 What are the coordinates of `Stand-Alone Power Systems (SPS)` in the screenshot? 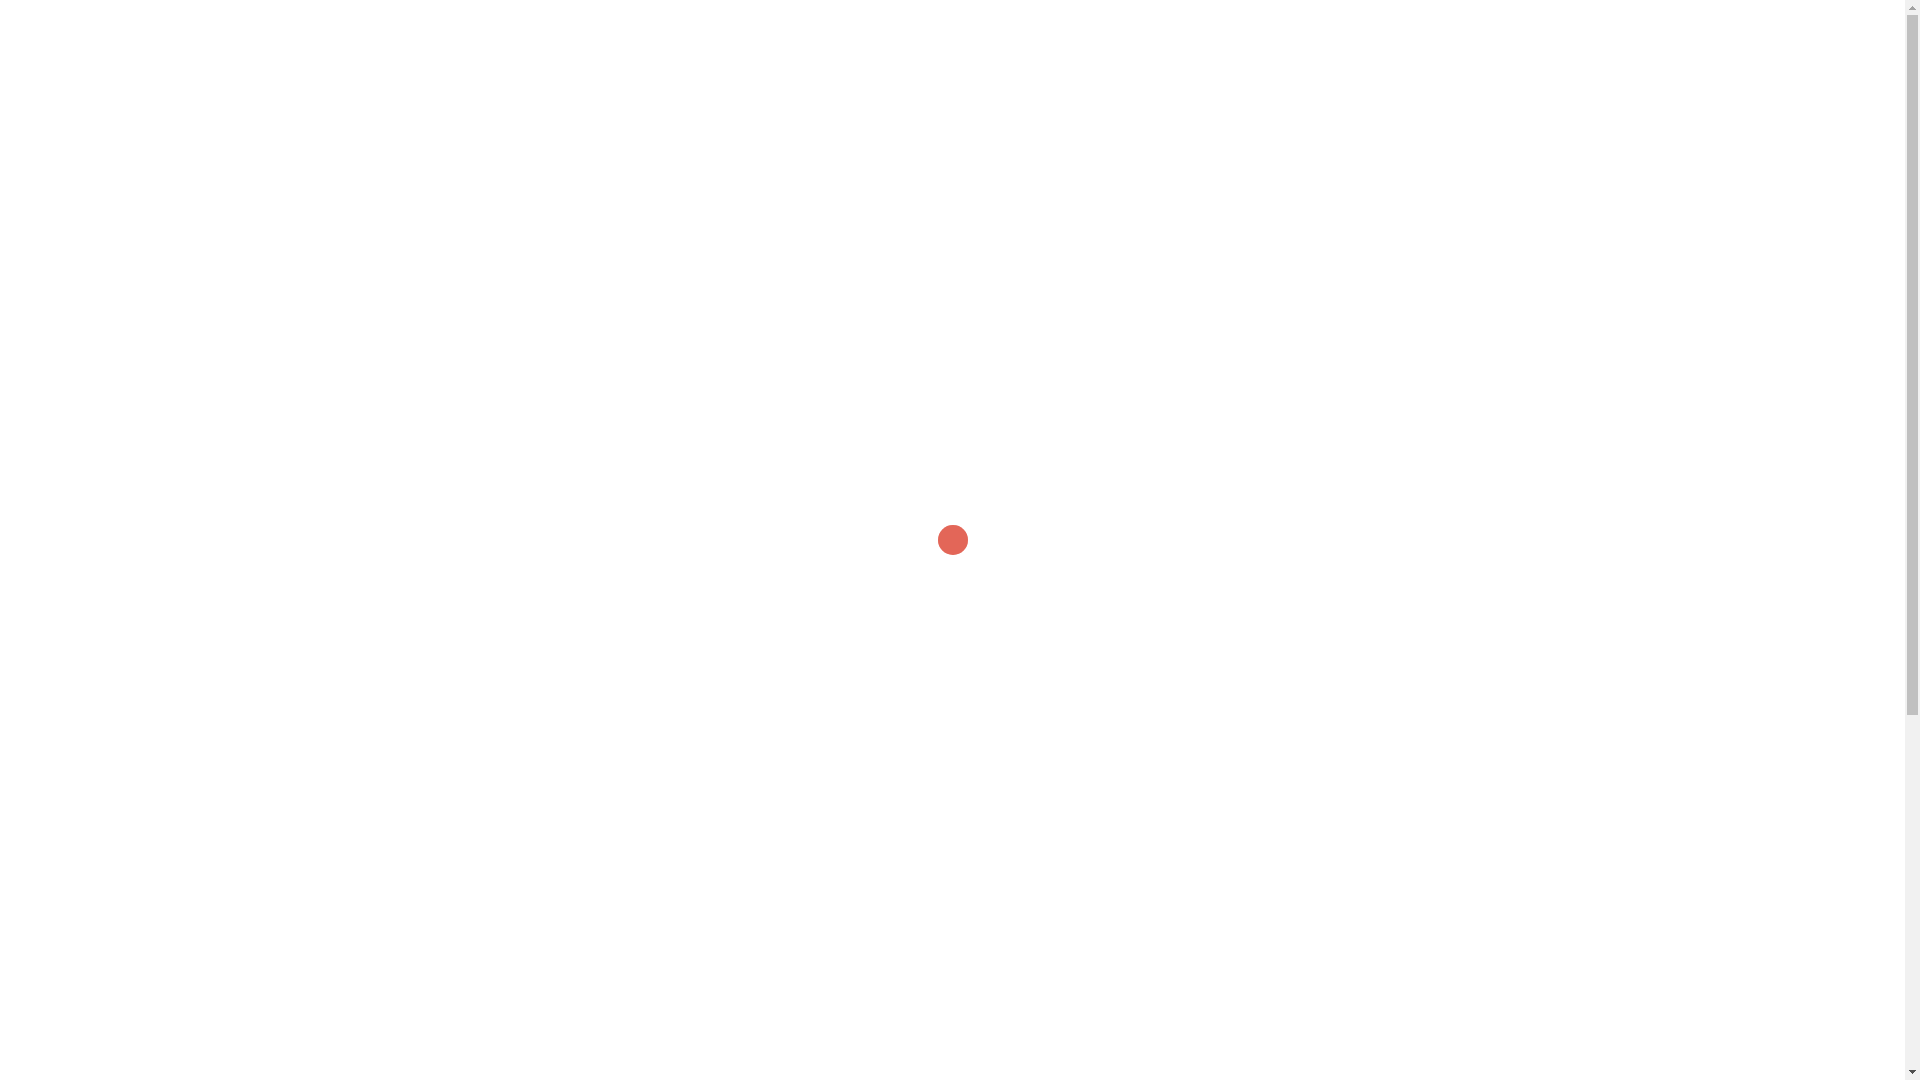 It's located at (1332, 304).